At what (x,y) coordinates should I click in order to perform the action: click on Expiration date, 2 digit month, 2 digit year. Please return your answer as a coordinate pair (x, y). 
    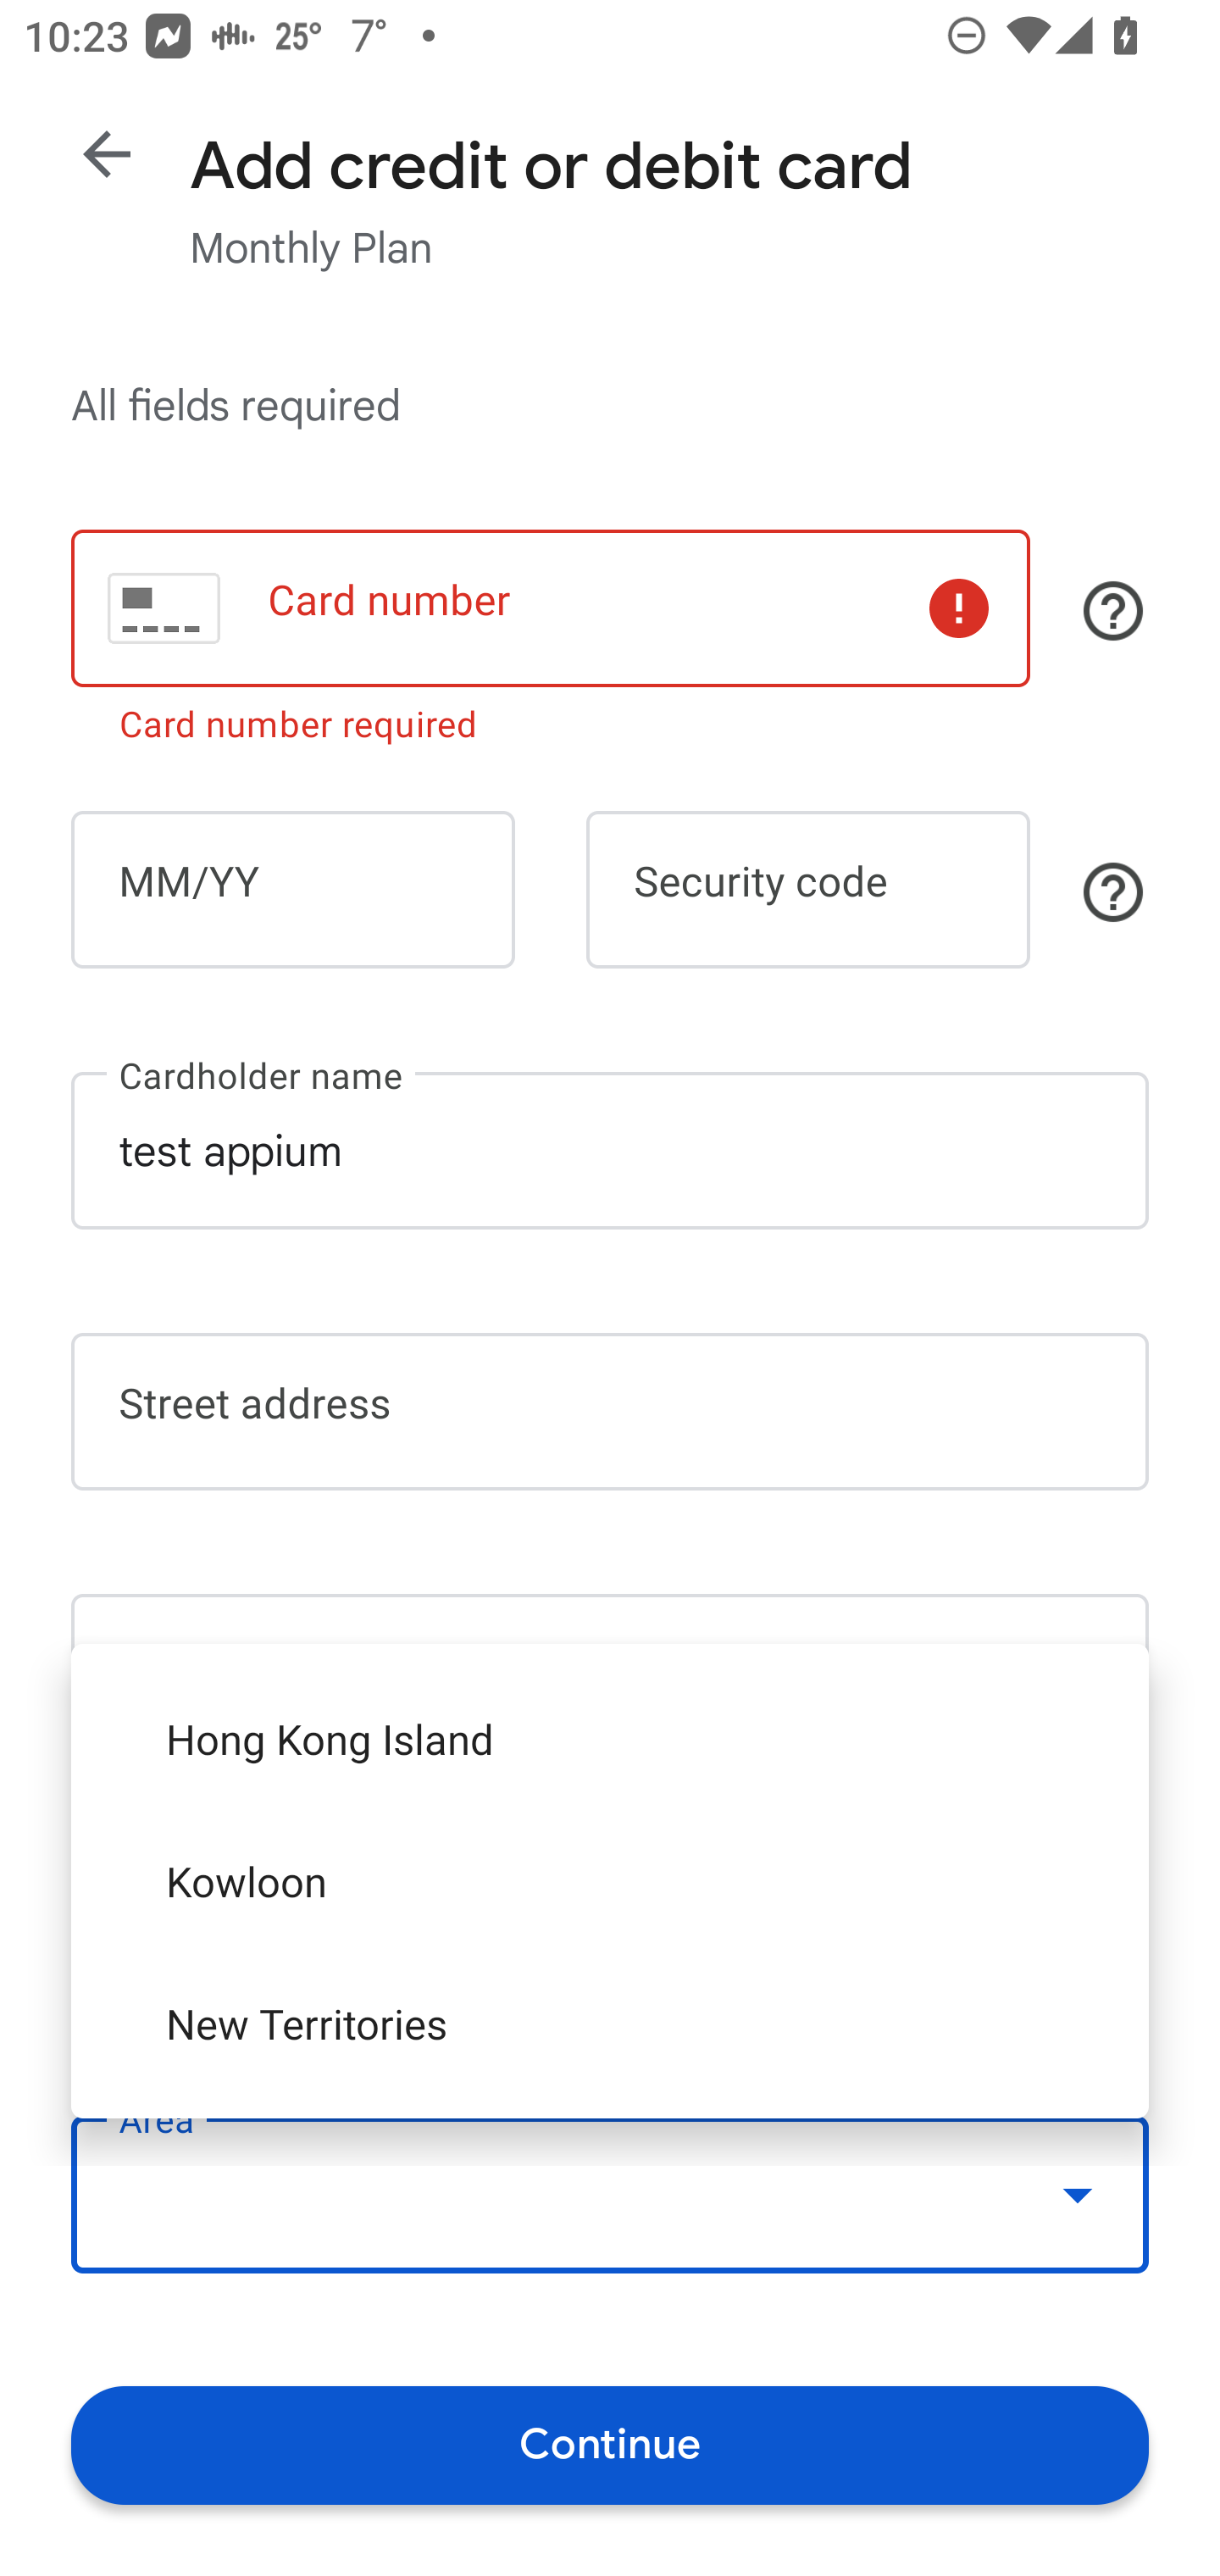
    Looking at the image, I should click on (292, 890).